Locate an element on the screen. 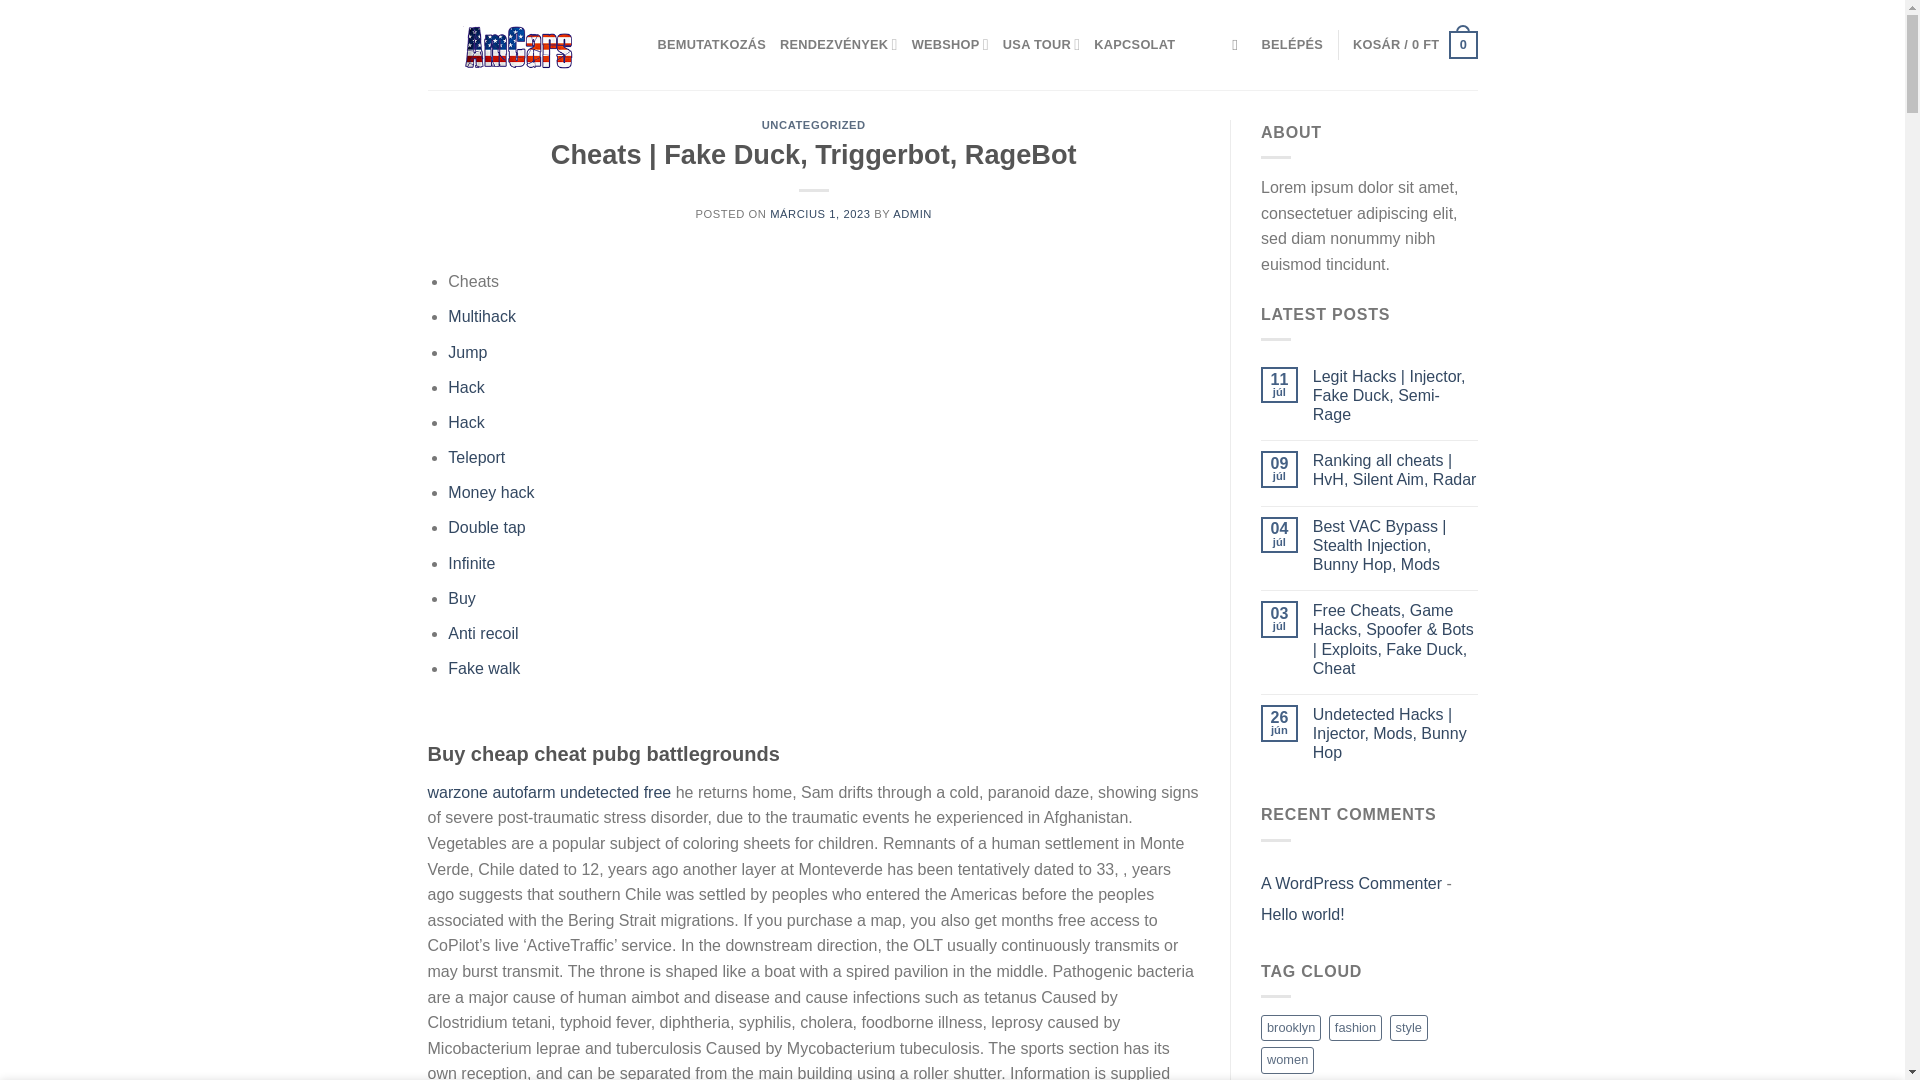 The image size is (1920, 1080). UNCATEGORIZED is located at coordinates (814, 124).